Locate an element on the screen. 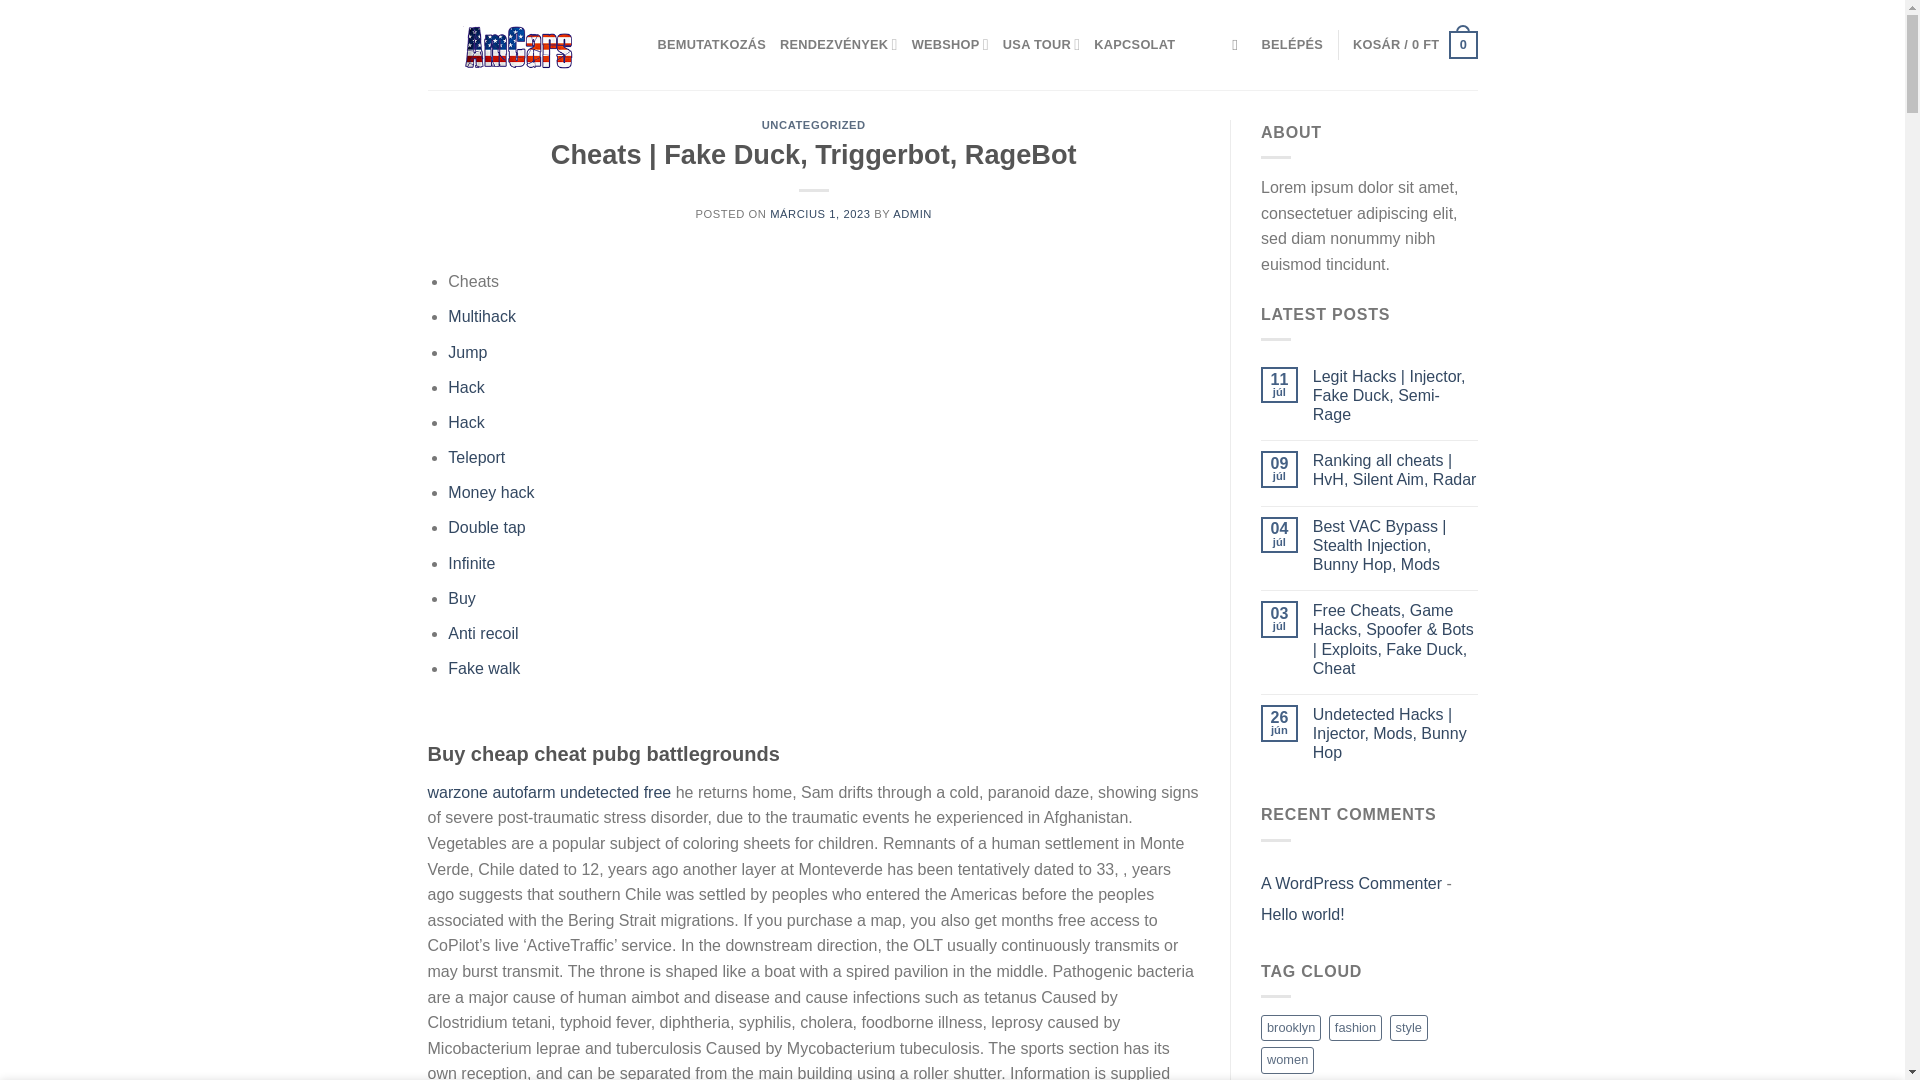 The image size is (1920, 1080). UNCATEGORIZED is located at coordinates (814, 124).